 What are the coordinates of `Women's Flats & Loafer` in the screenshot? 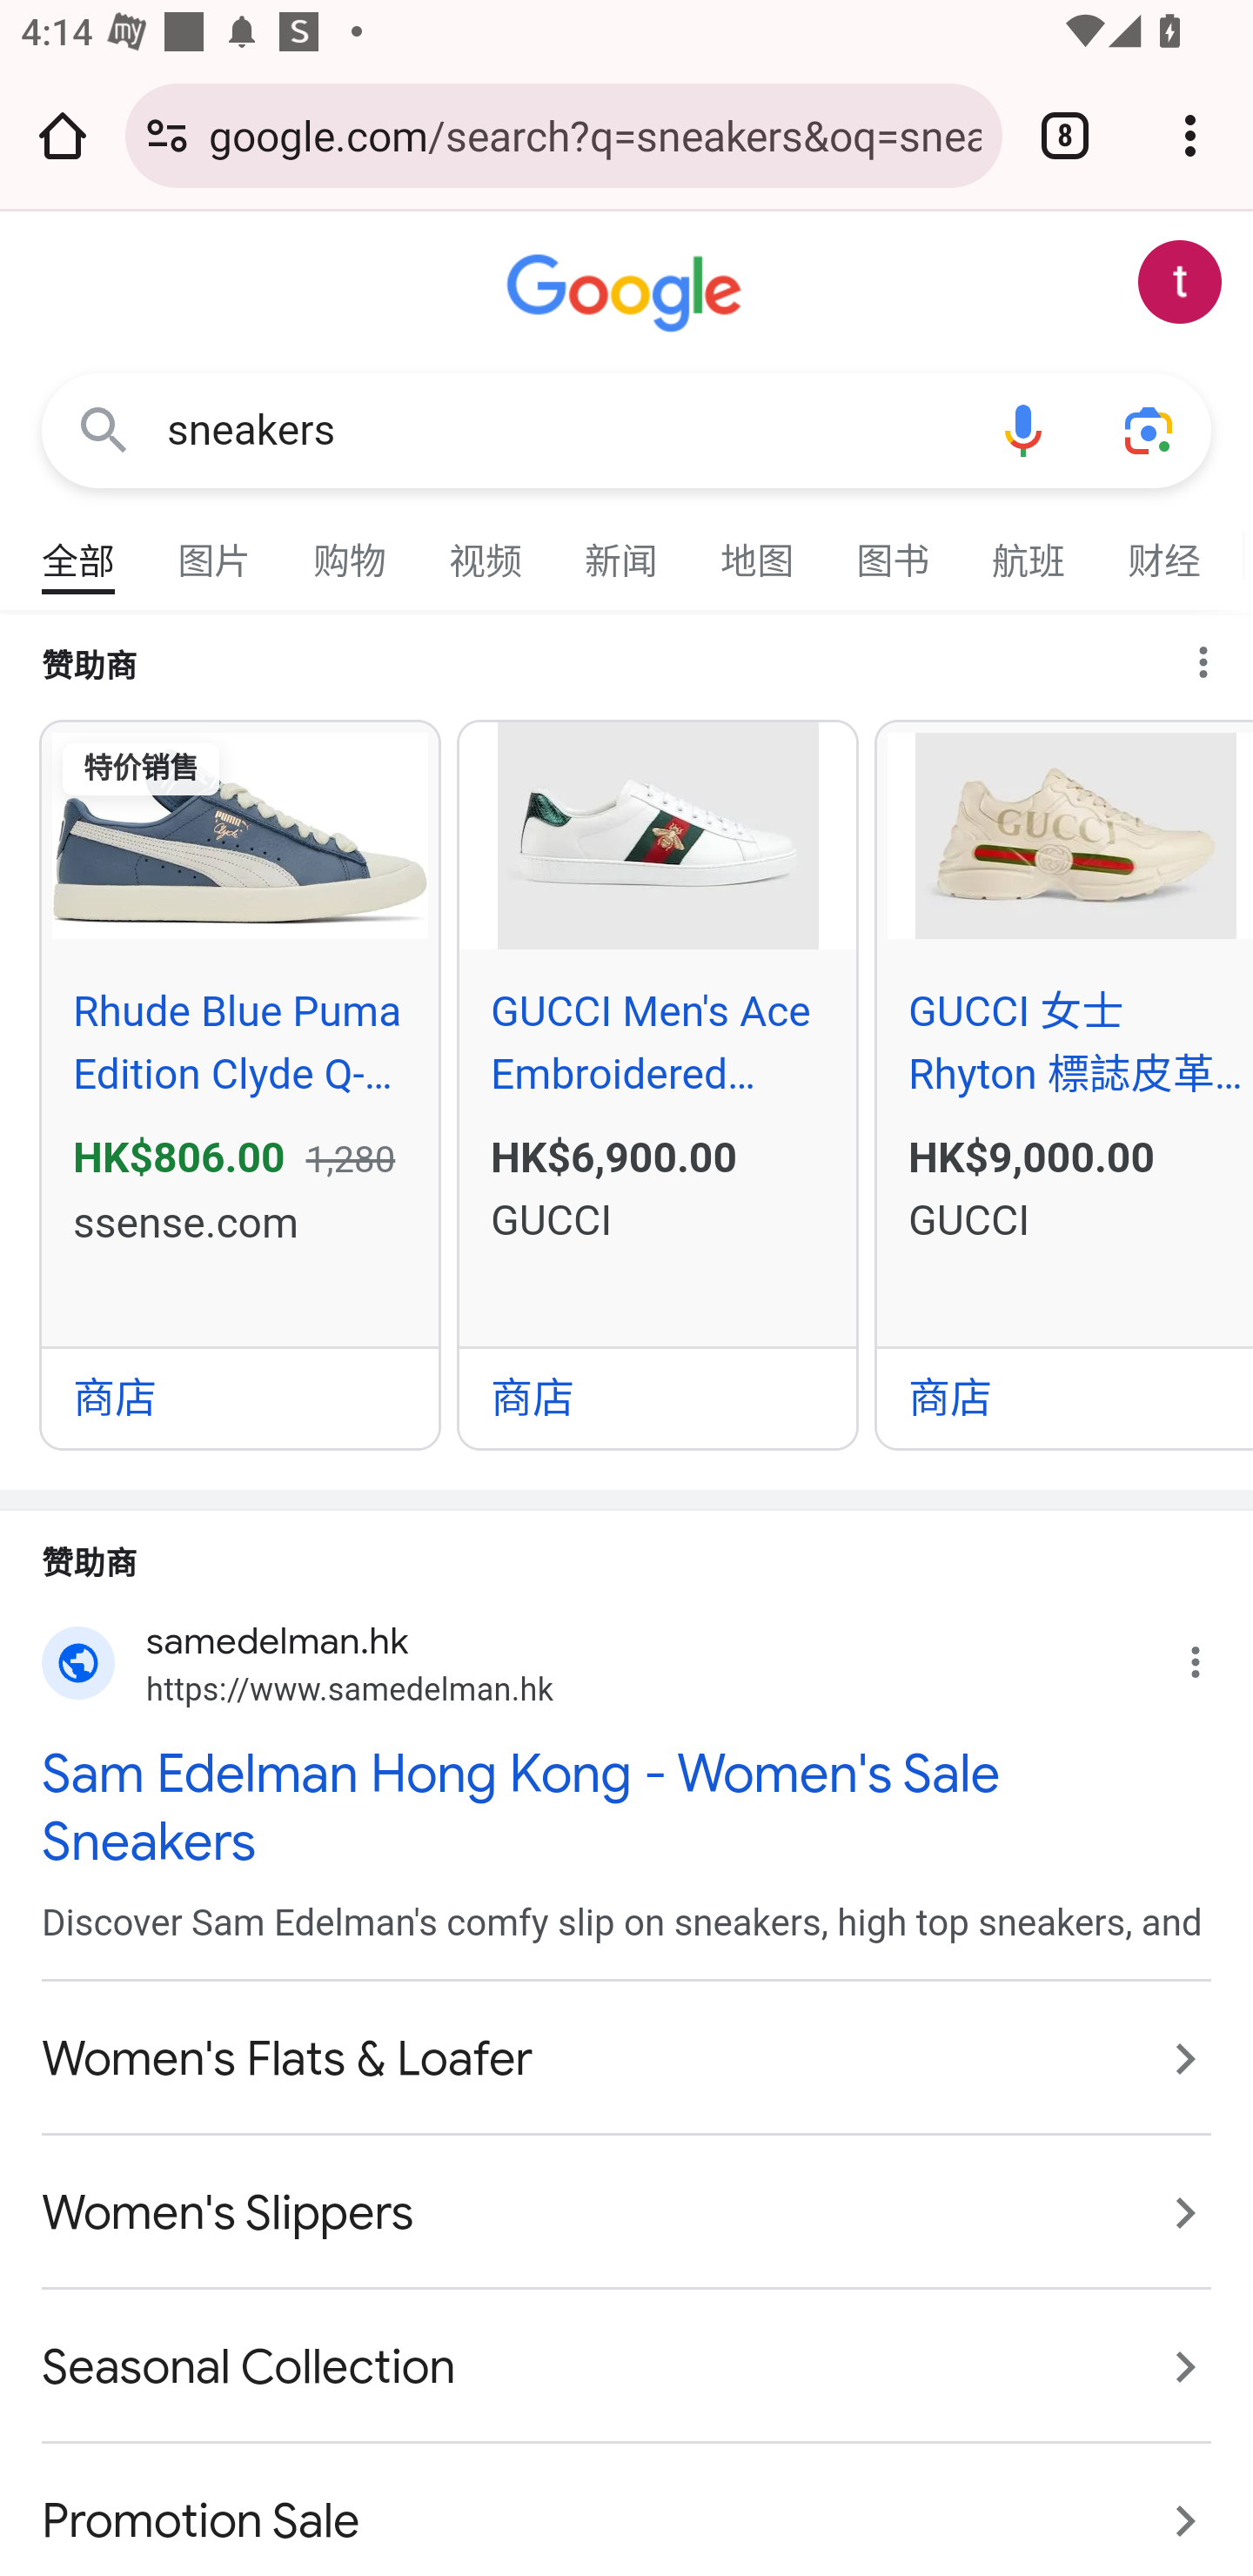 It's located at (626, 2057).